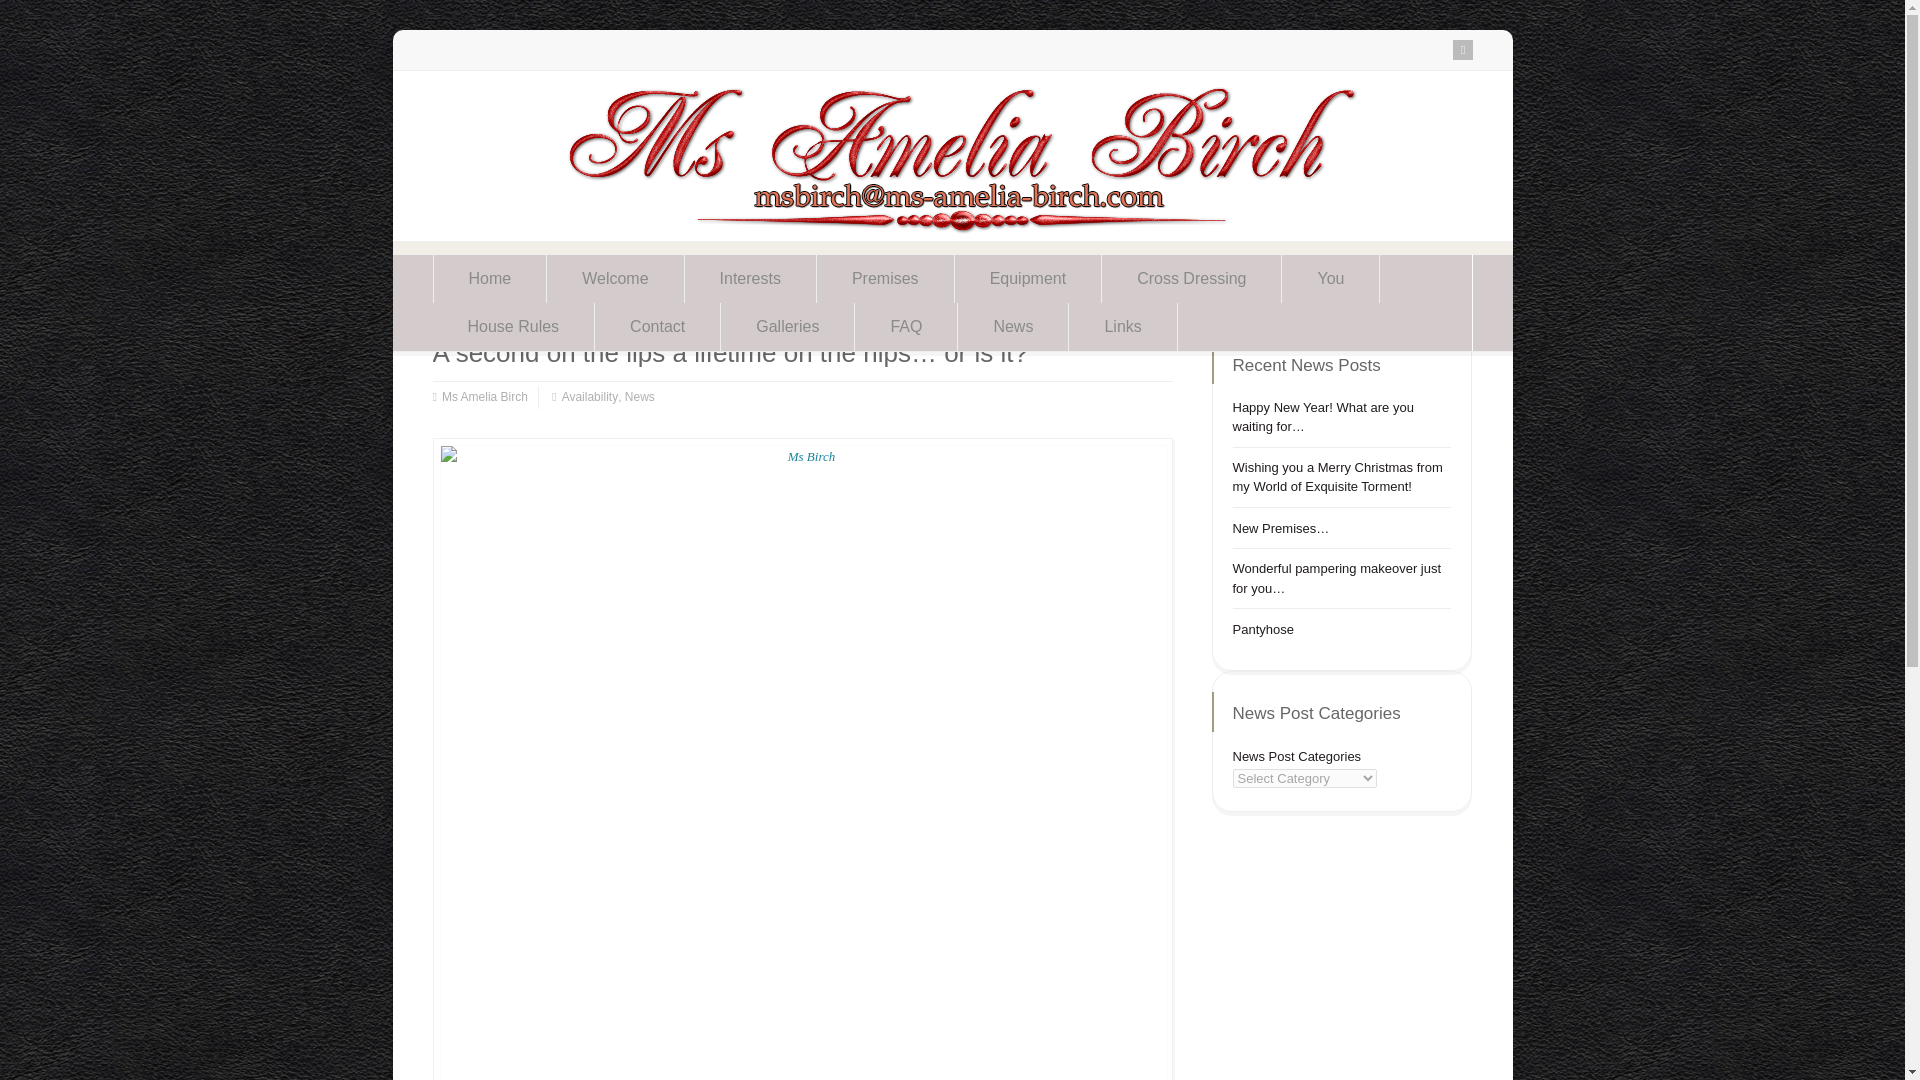  I want to click on Interests, so click(750, 278).